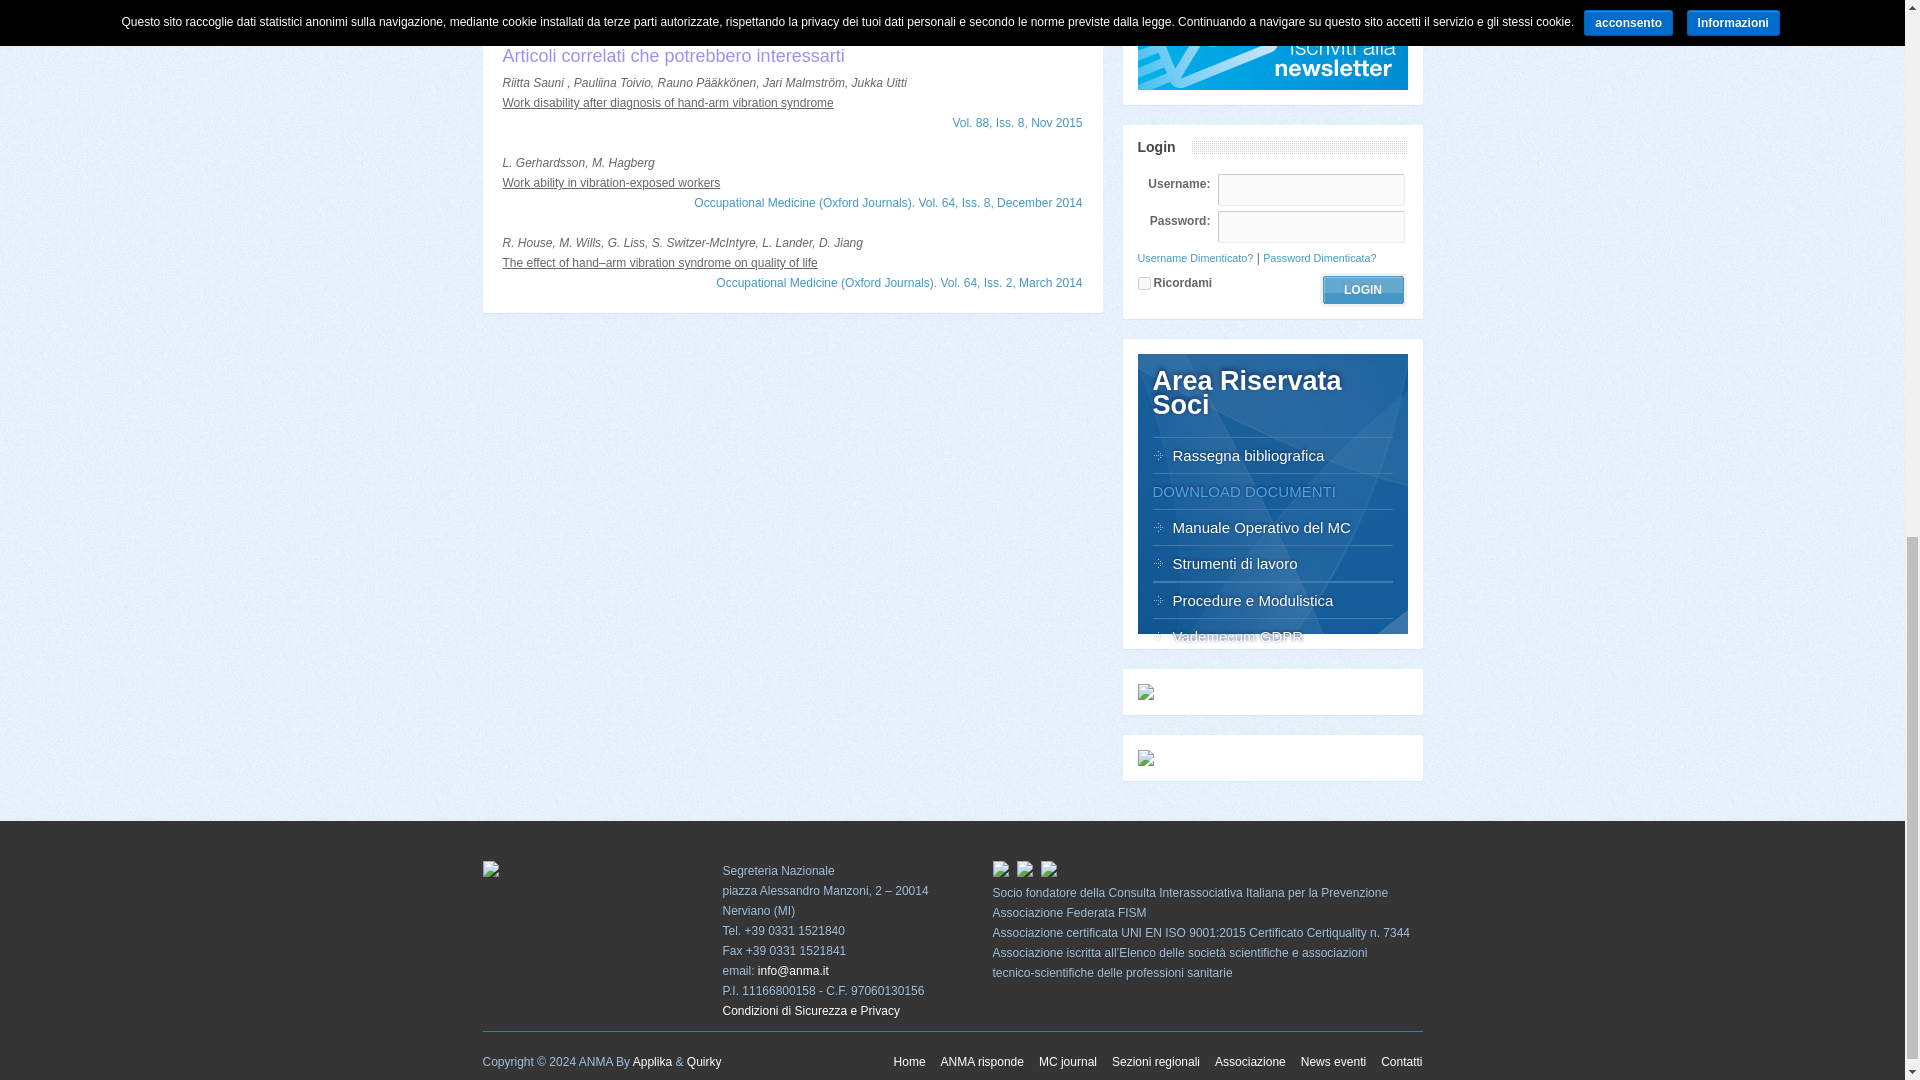 This screenshot has height=1080, width=1920. Describe the element at coordinates (1310, 190) in the screenshot. I see `Username` at that location.